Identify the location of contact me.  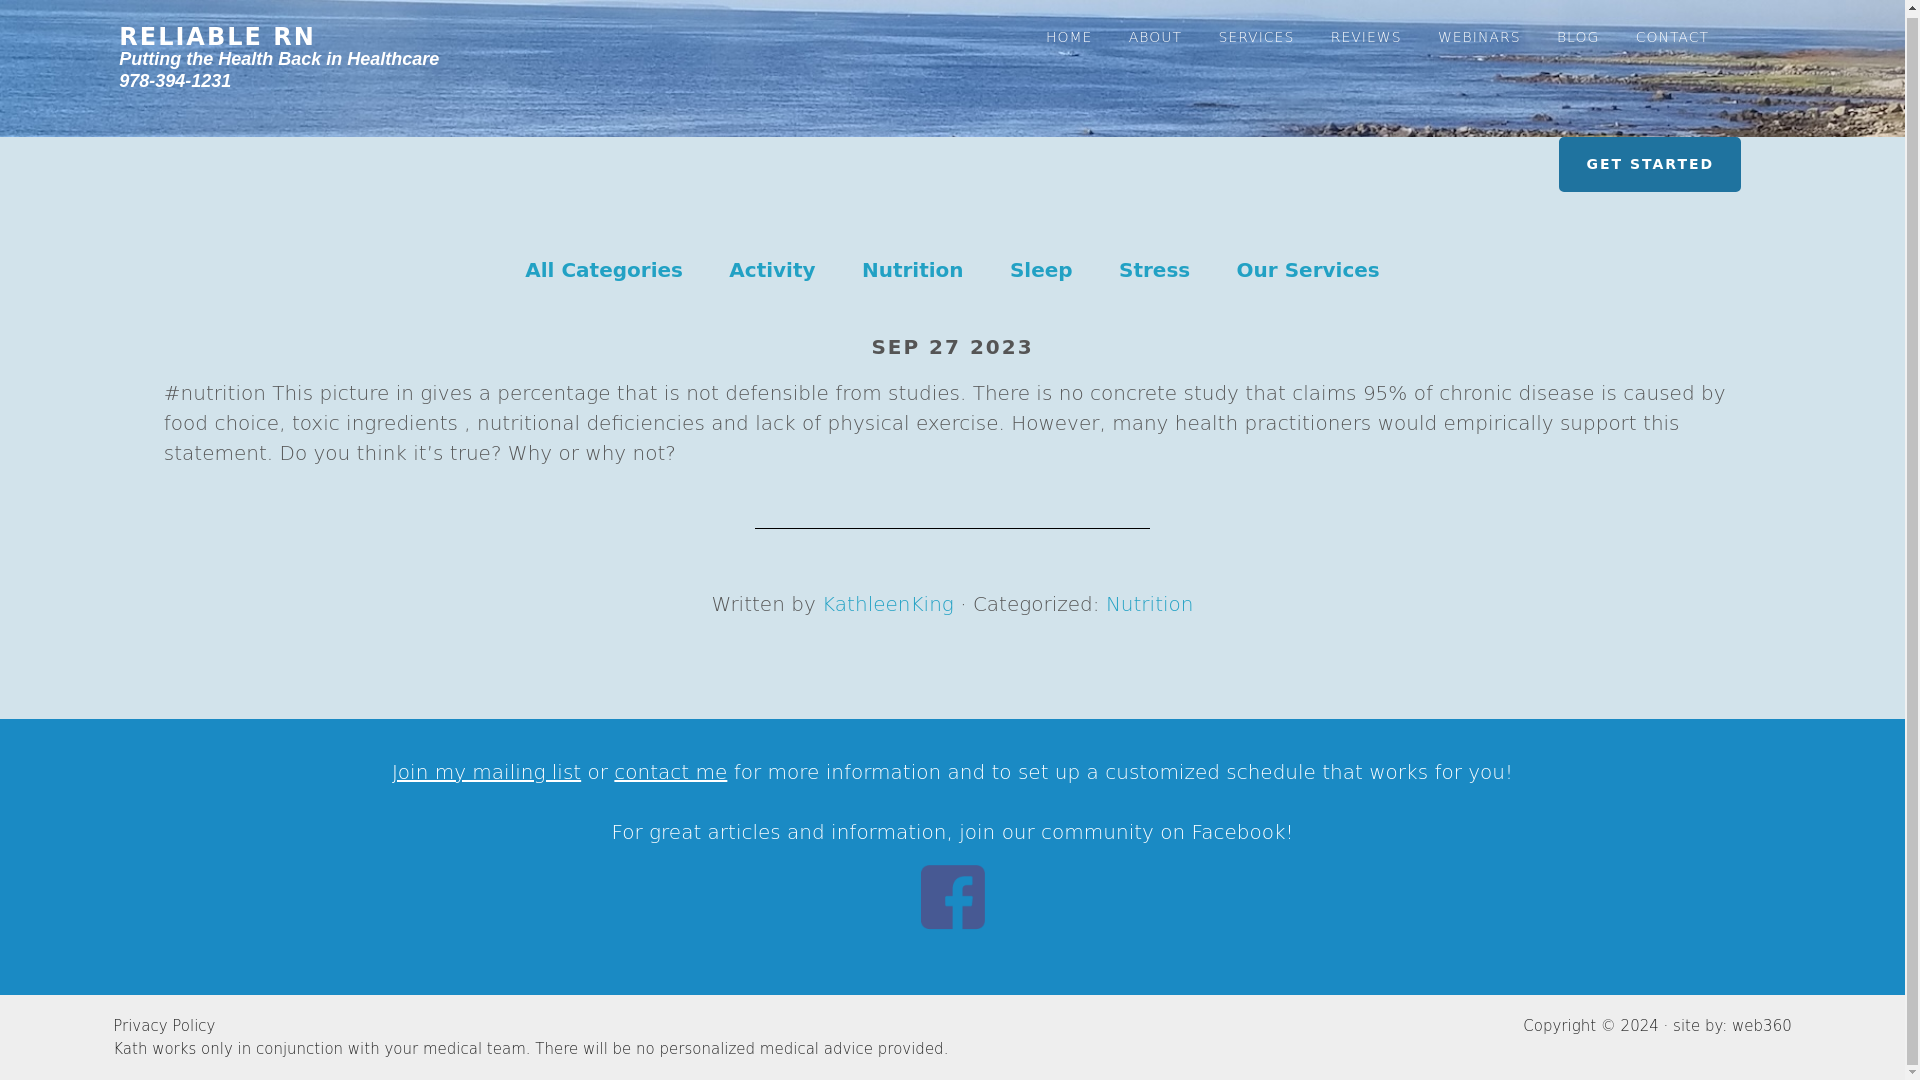
(670, 772).